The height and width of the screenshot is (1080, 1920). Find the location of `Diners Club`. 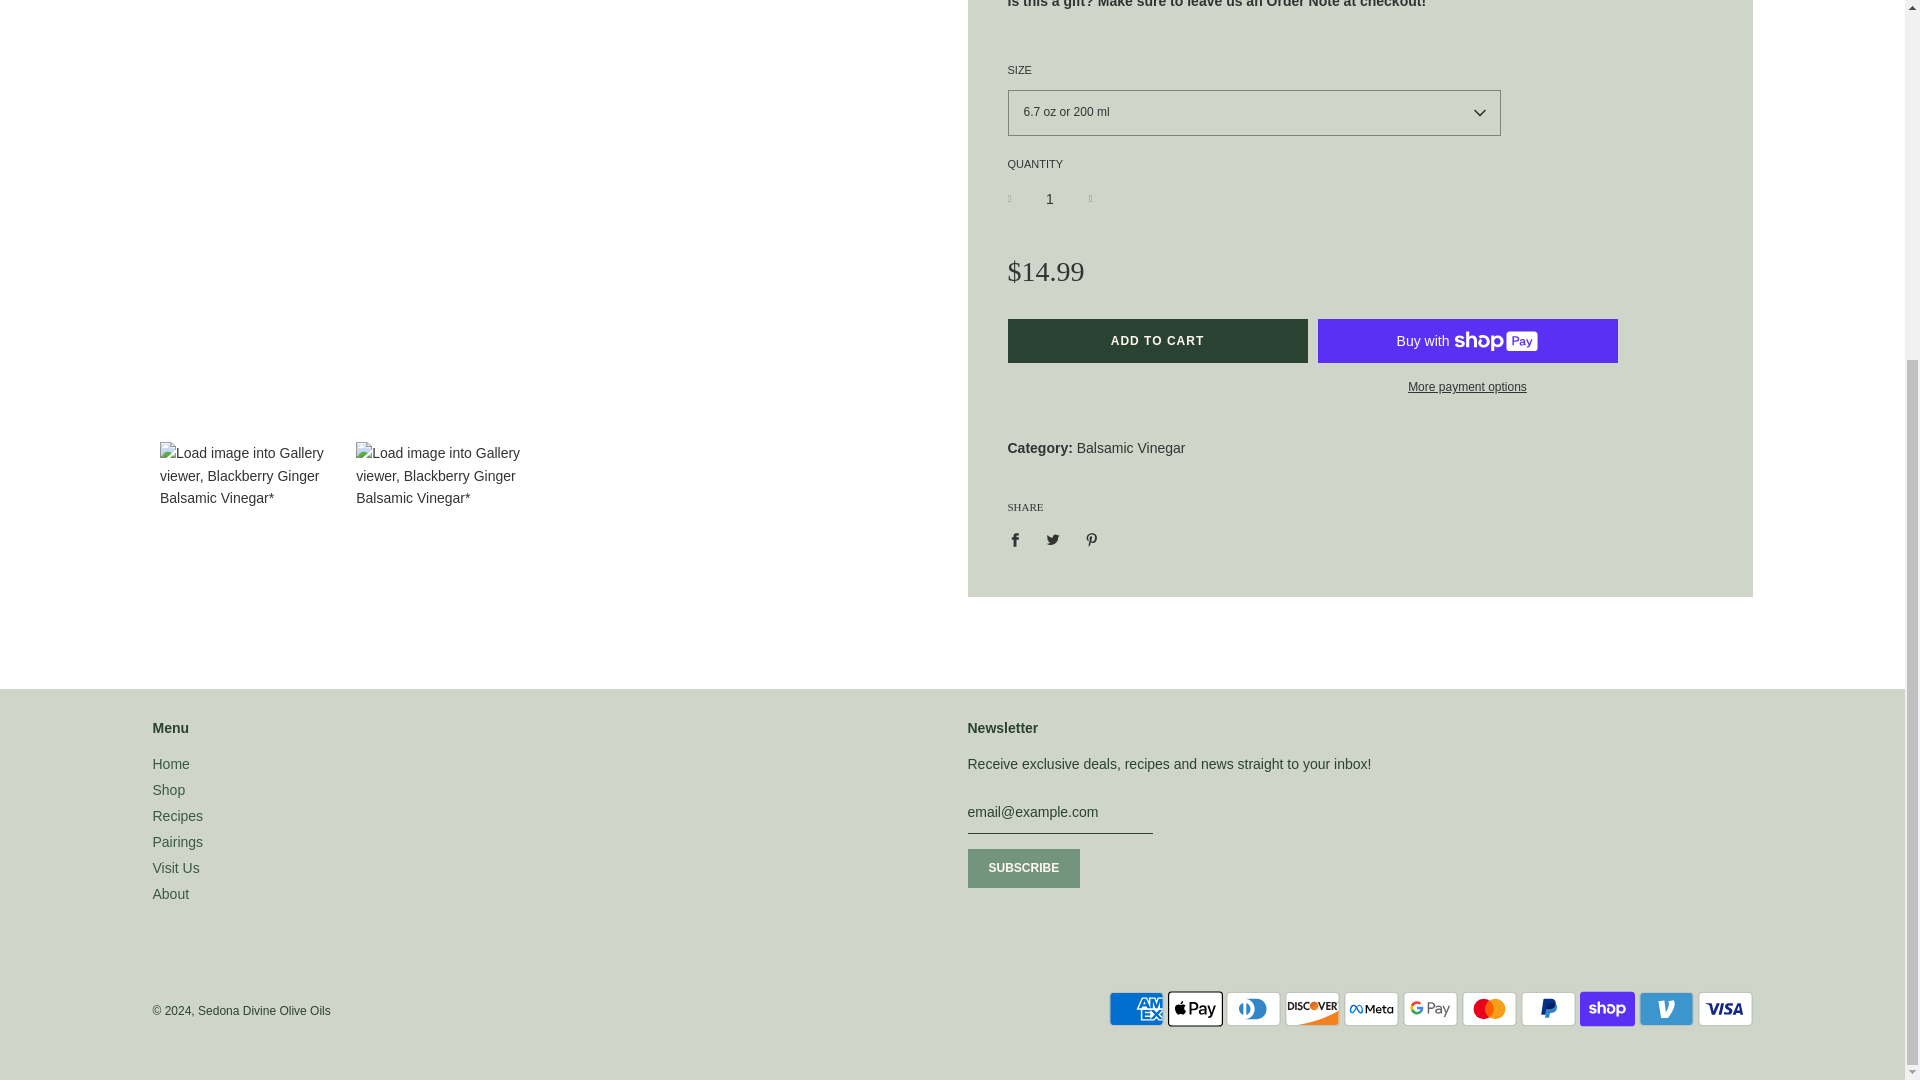

Diners Club is located at coordinates (1253, 1009).